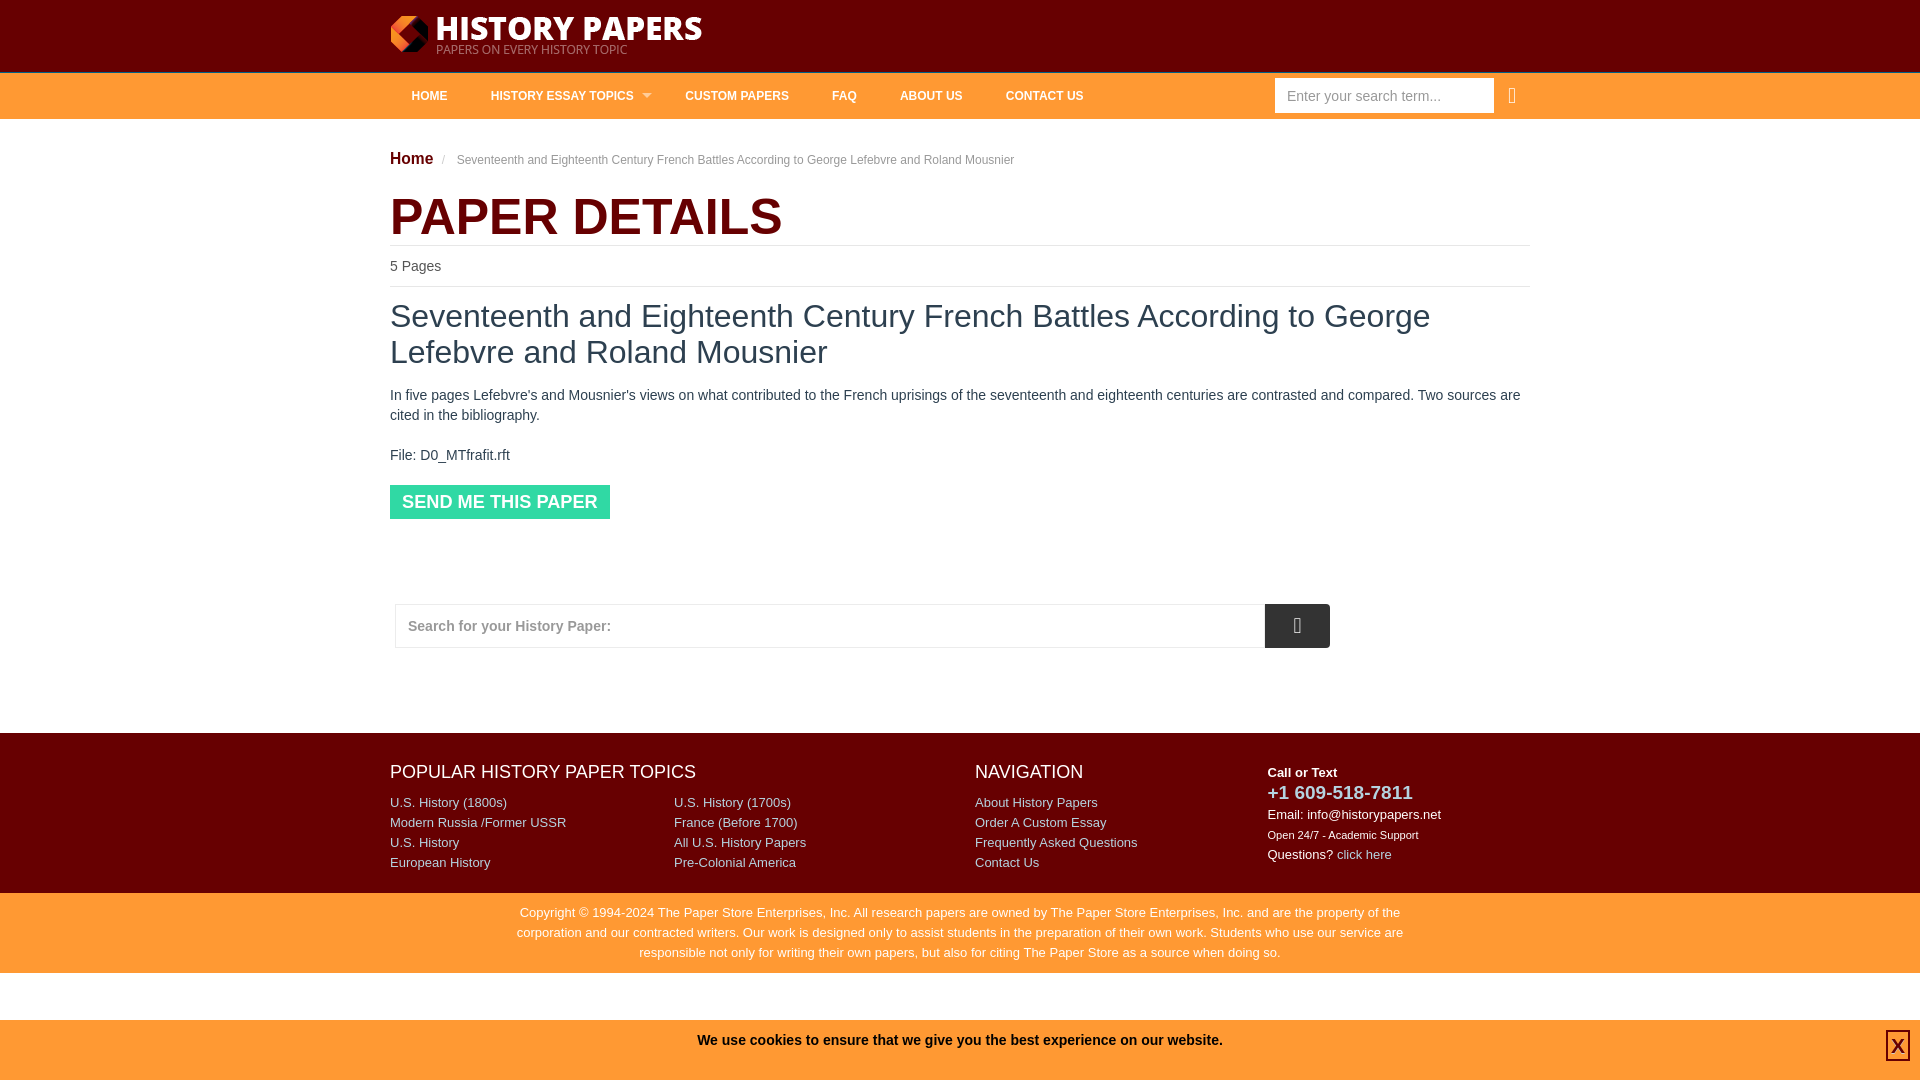 Image resolution: width=1920 pixels, height=1080 pixels. I want to click on HOME, so click(428, 96).